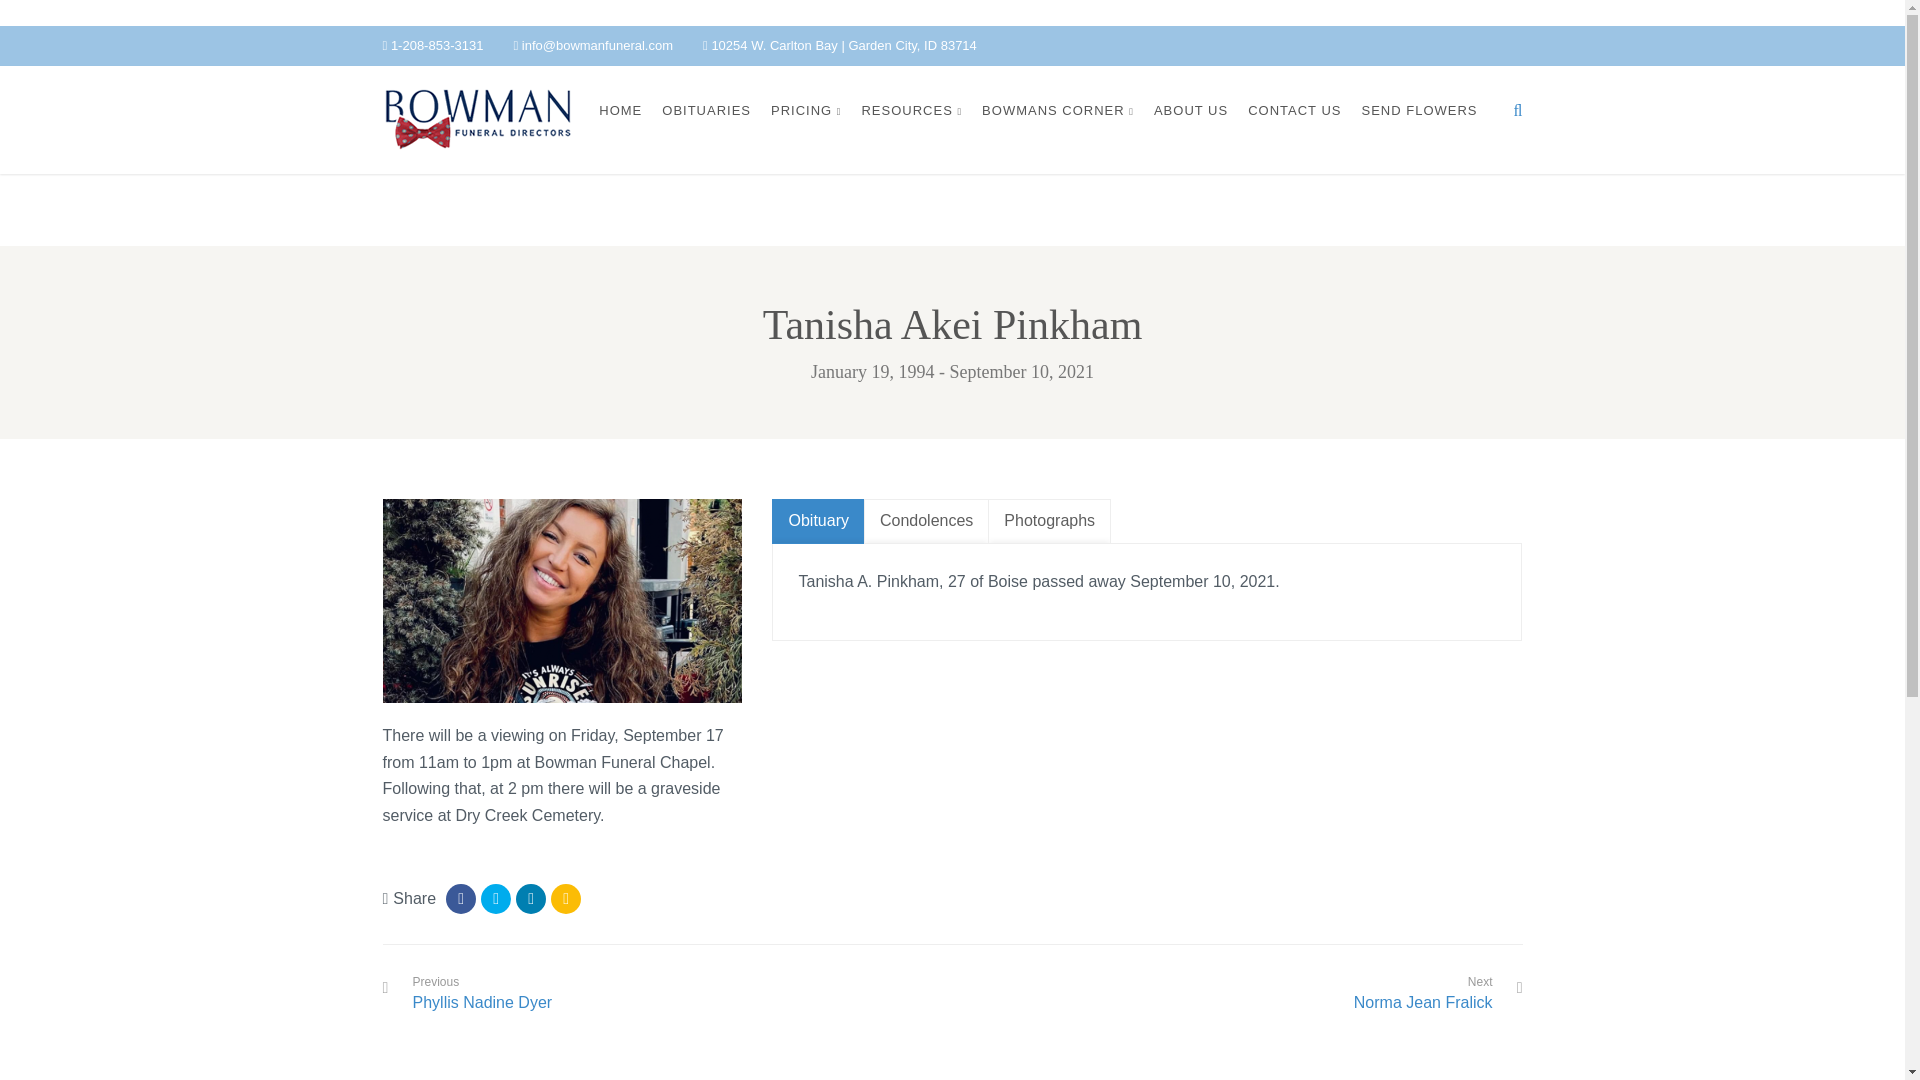  What do you see at coordinates (530, 898) in the screenshot?
I see `Share on Linkedin` at bounding box center [530, 898].